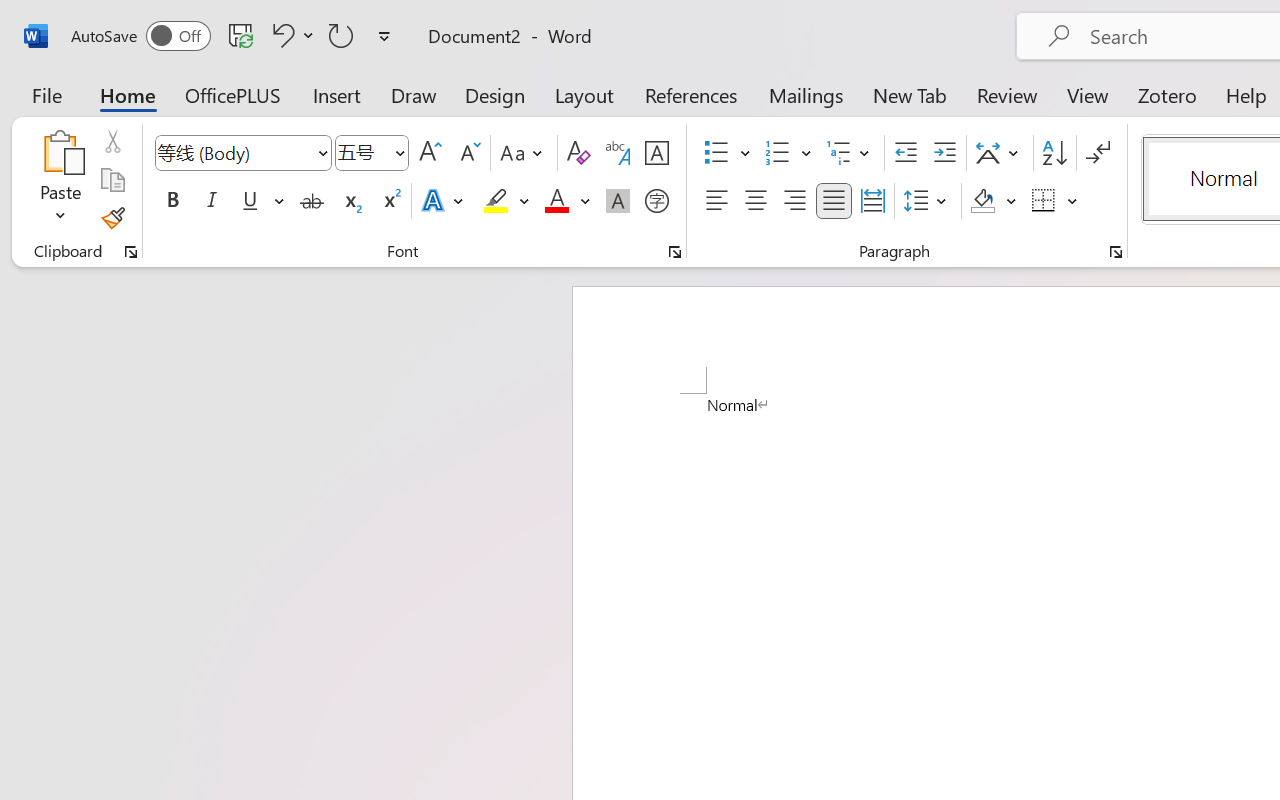 This screenshot has width=1280, height=800. I want to click on Distributed, so click(872, 201).